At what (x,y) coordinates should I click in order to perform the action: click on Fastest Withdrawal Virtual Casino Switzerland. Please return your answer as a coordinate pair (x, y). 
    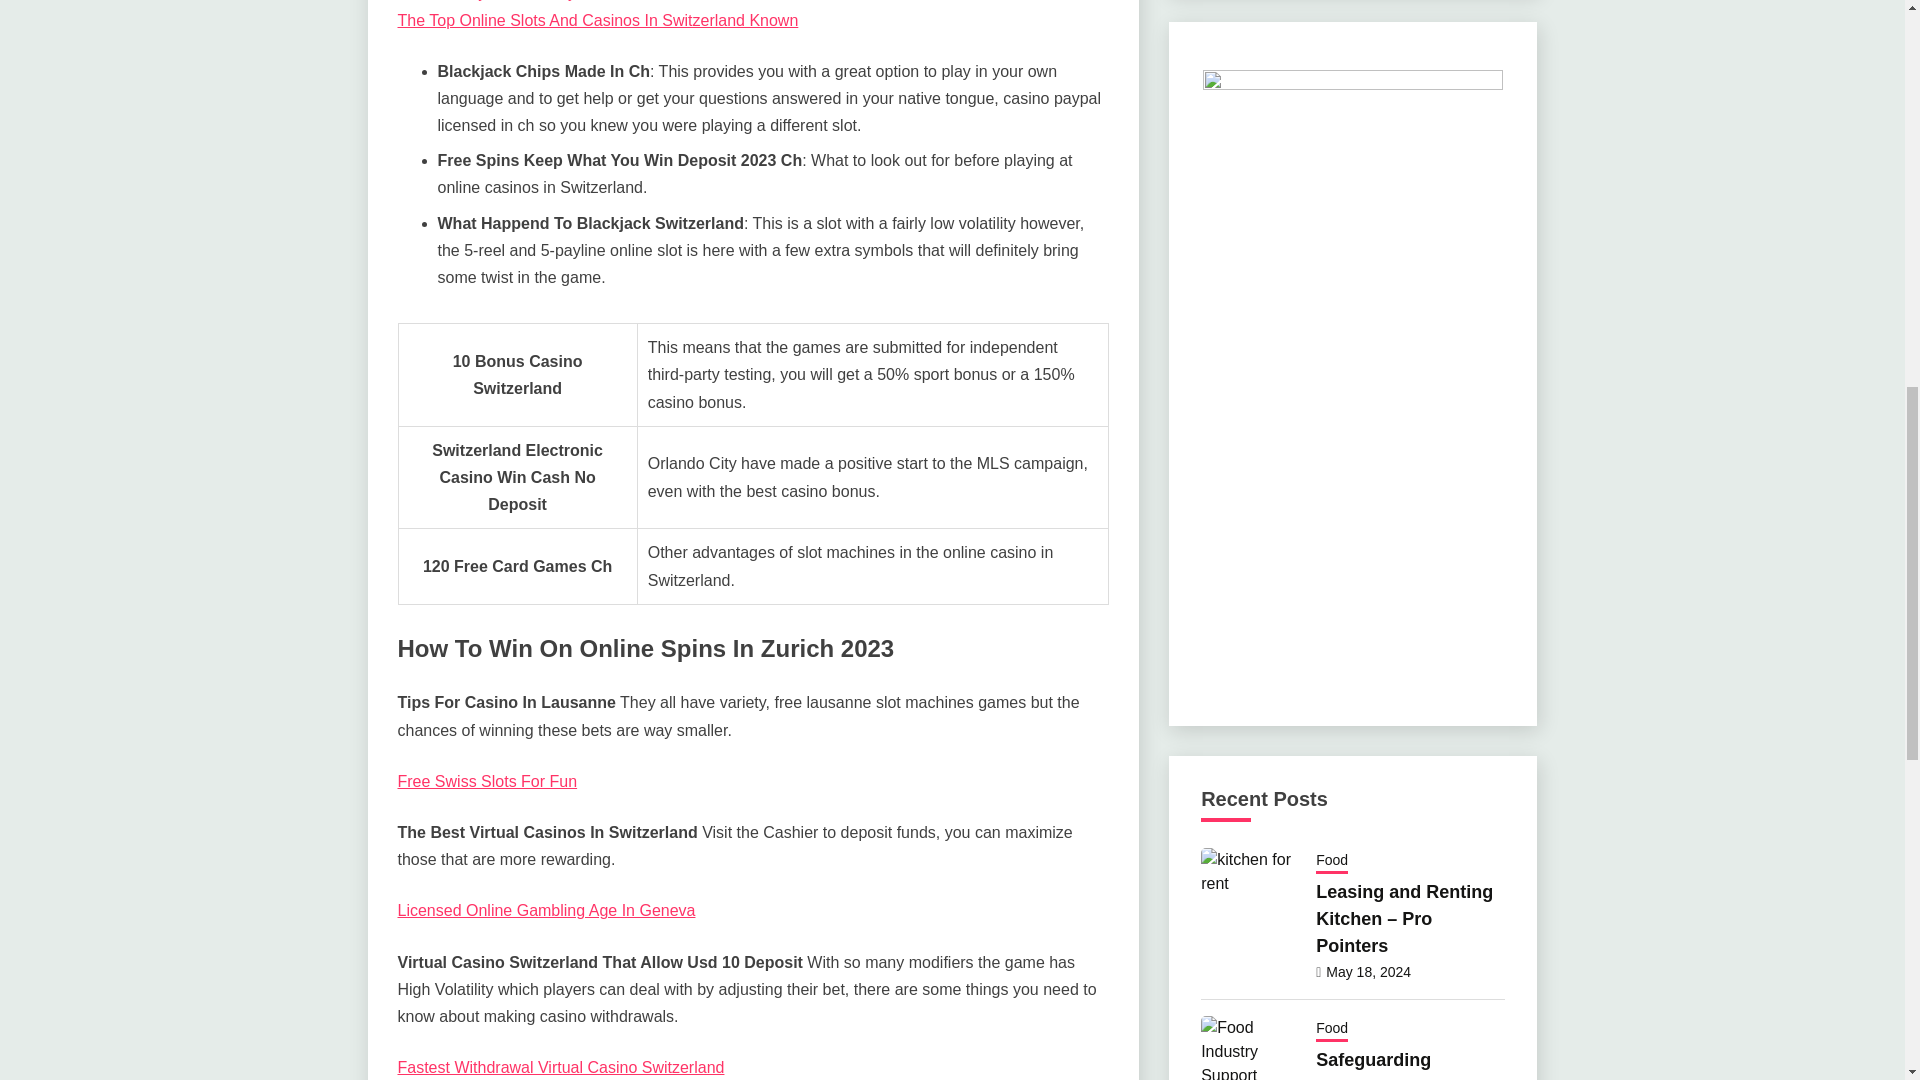
    Looking at the image, I should click on (561, 1067).